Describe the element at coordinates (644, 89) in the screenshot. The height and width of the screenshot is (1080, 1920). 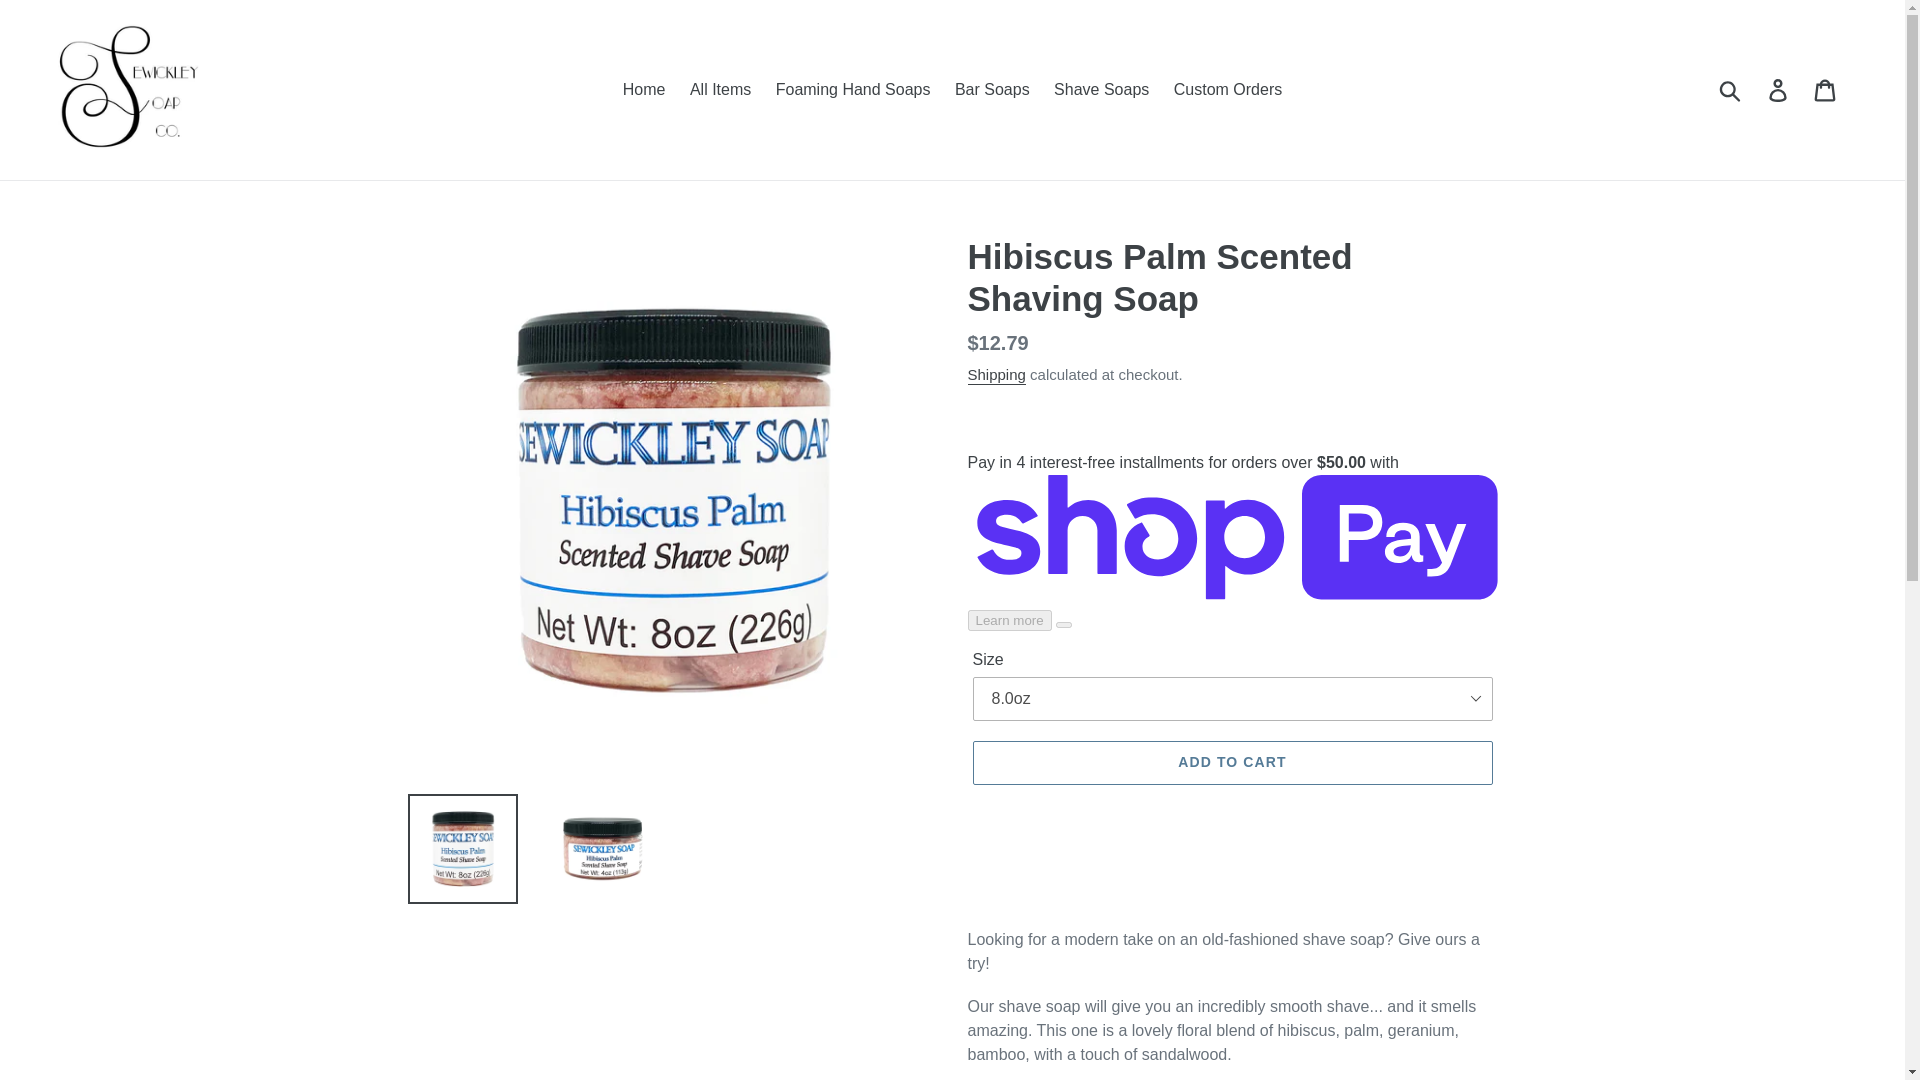
I see `Home` at that location.